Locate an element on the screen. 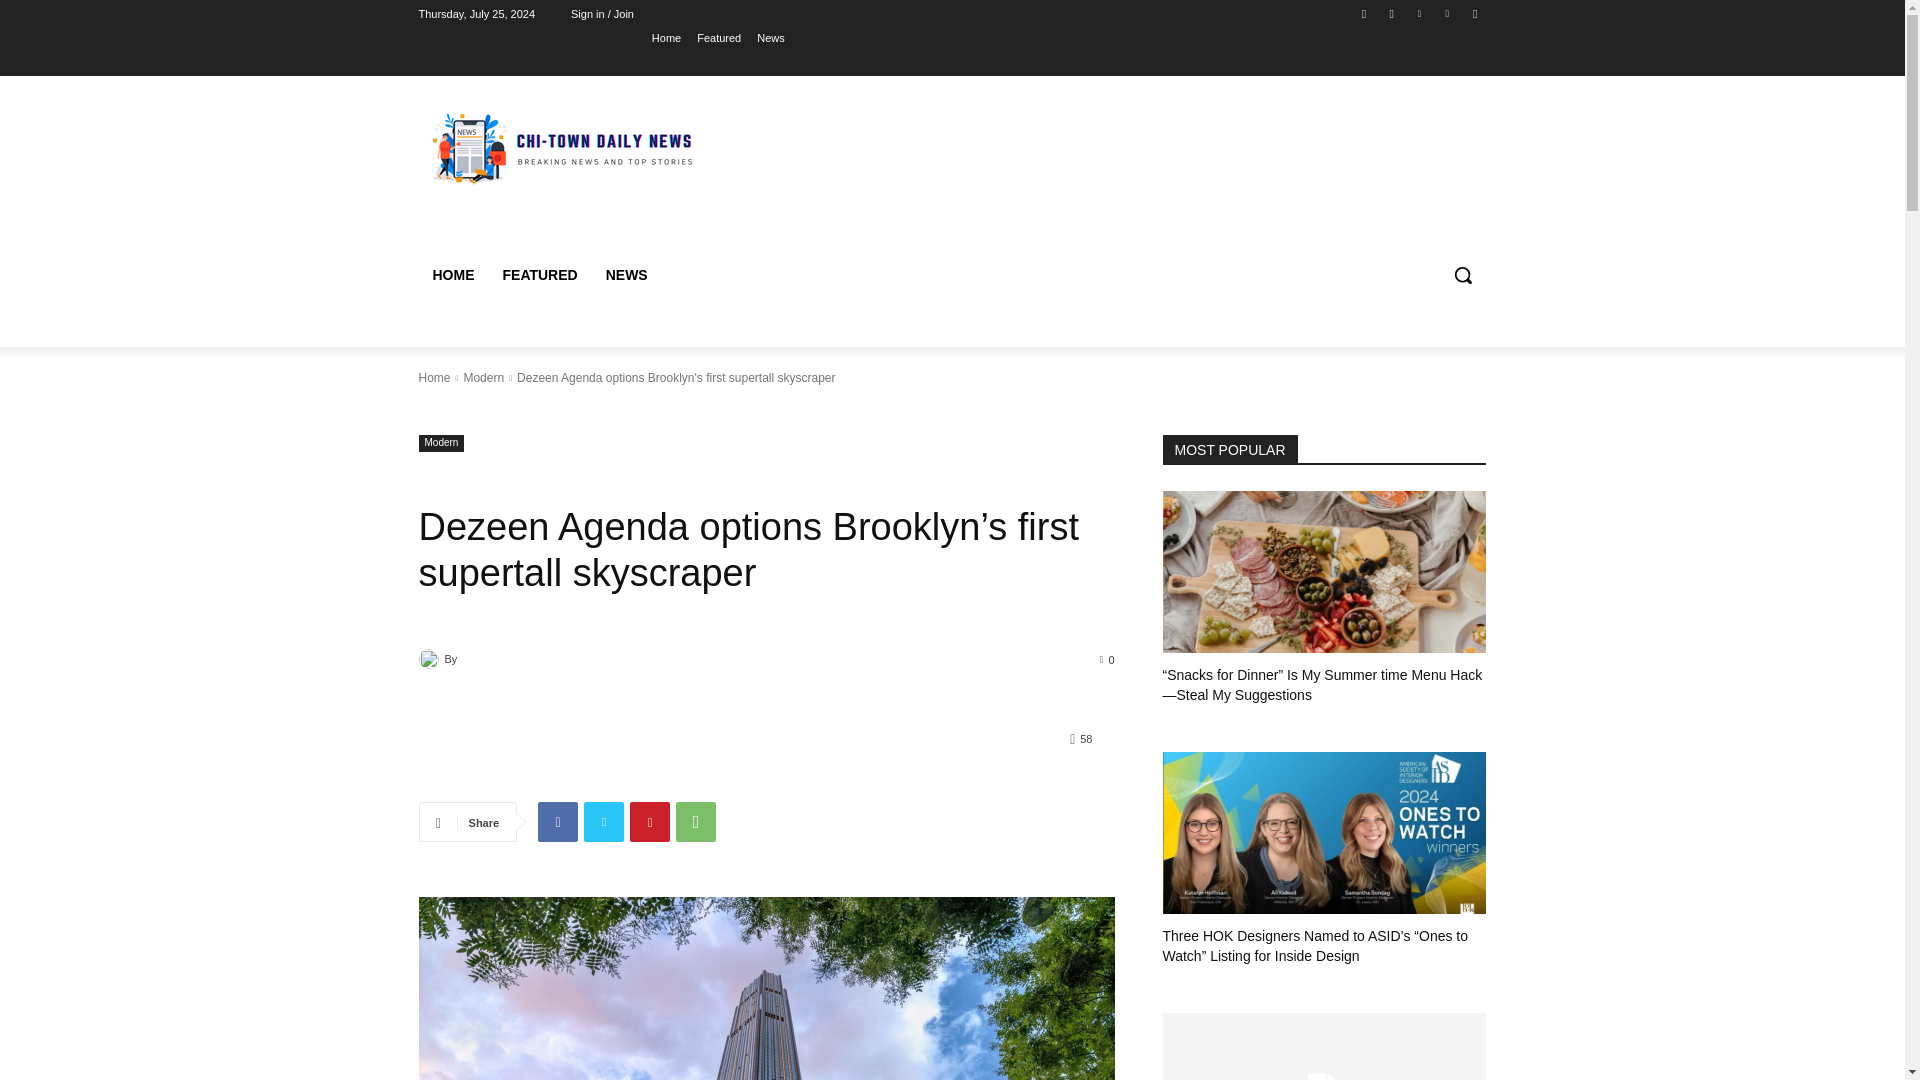  Twitter is located at coordinates (604, 822).